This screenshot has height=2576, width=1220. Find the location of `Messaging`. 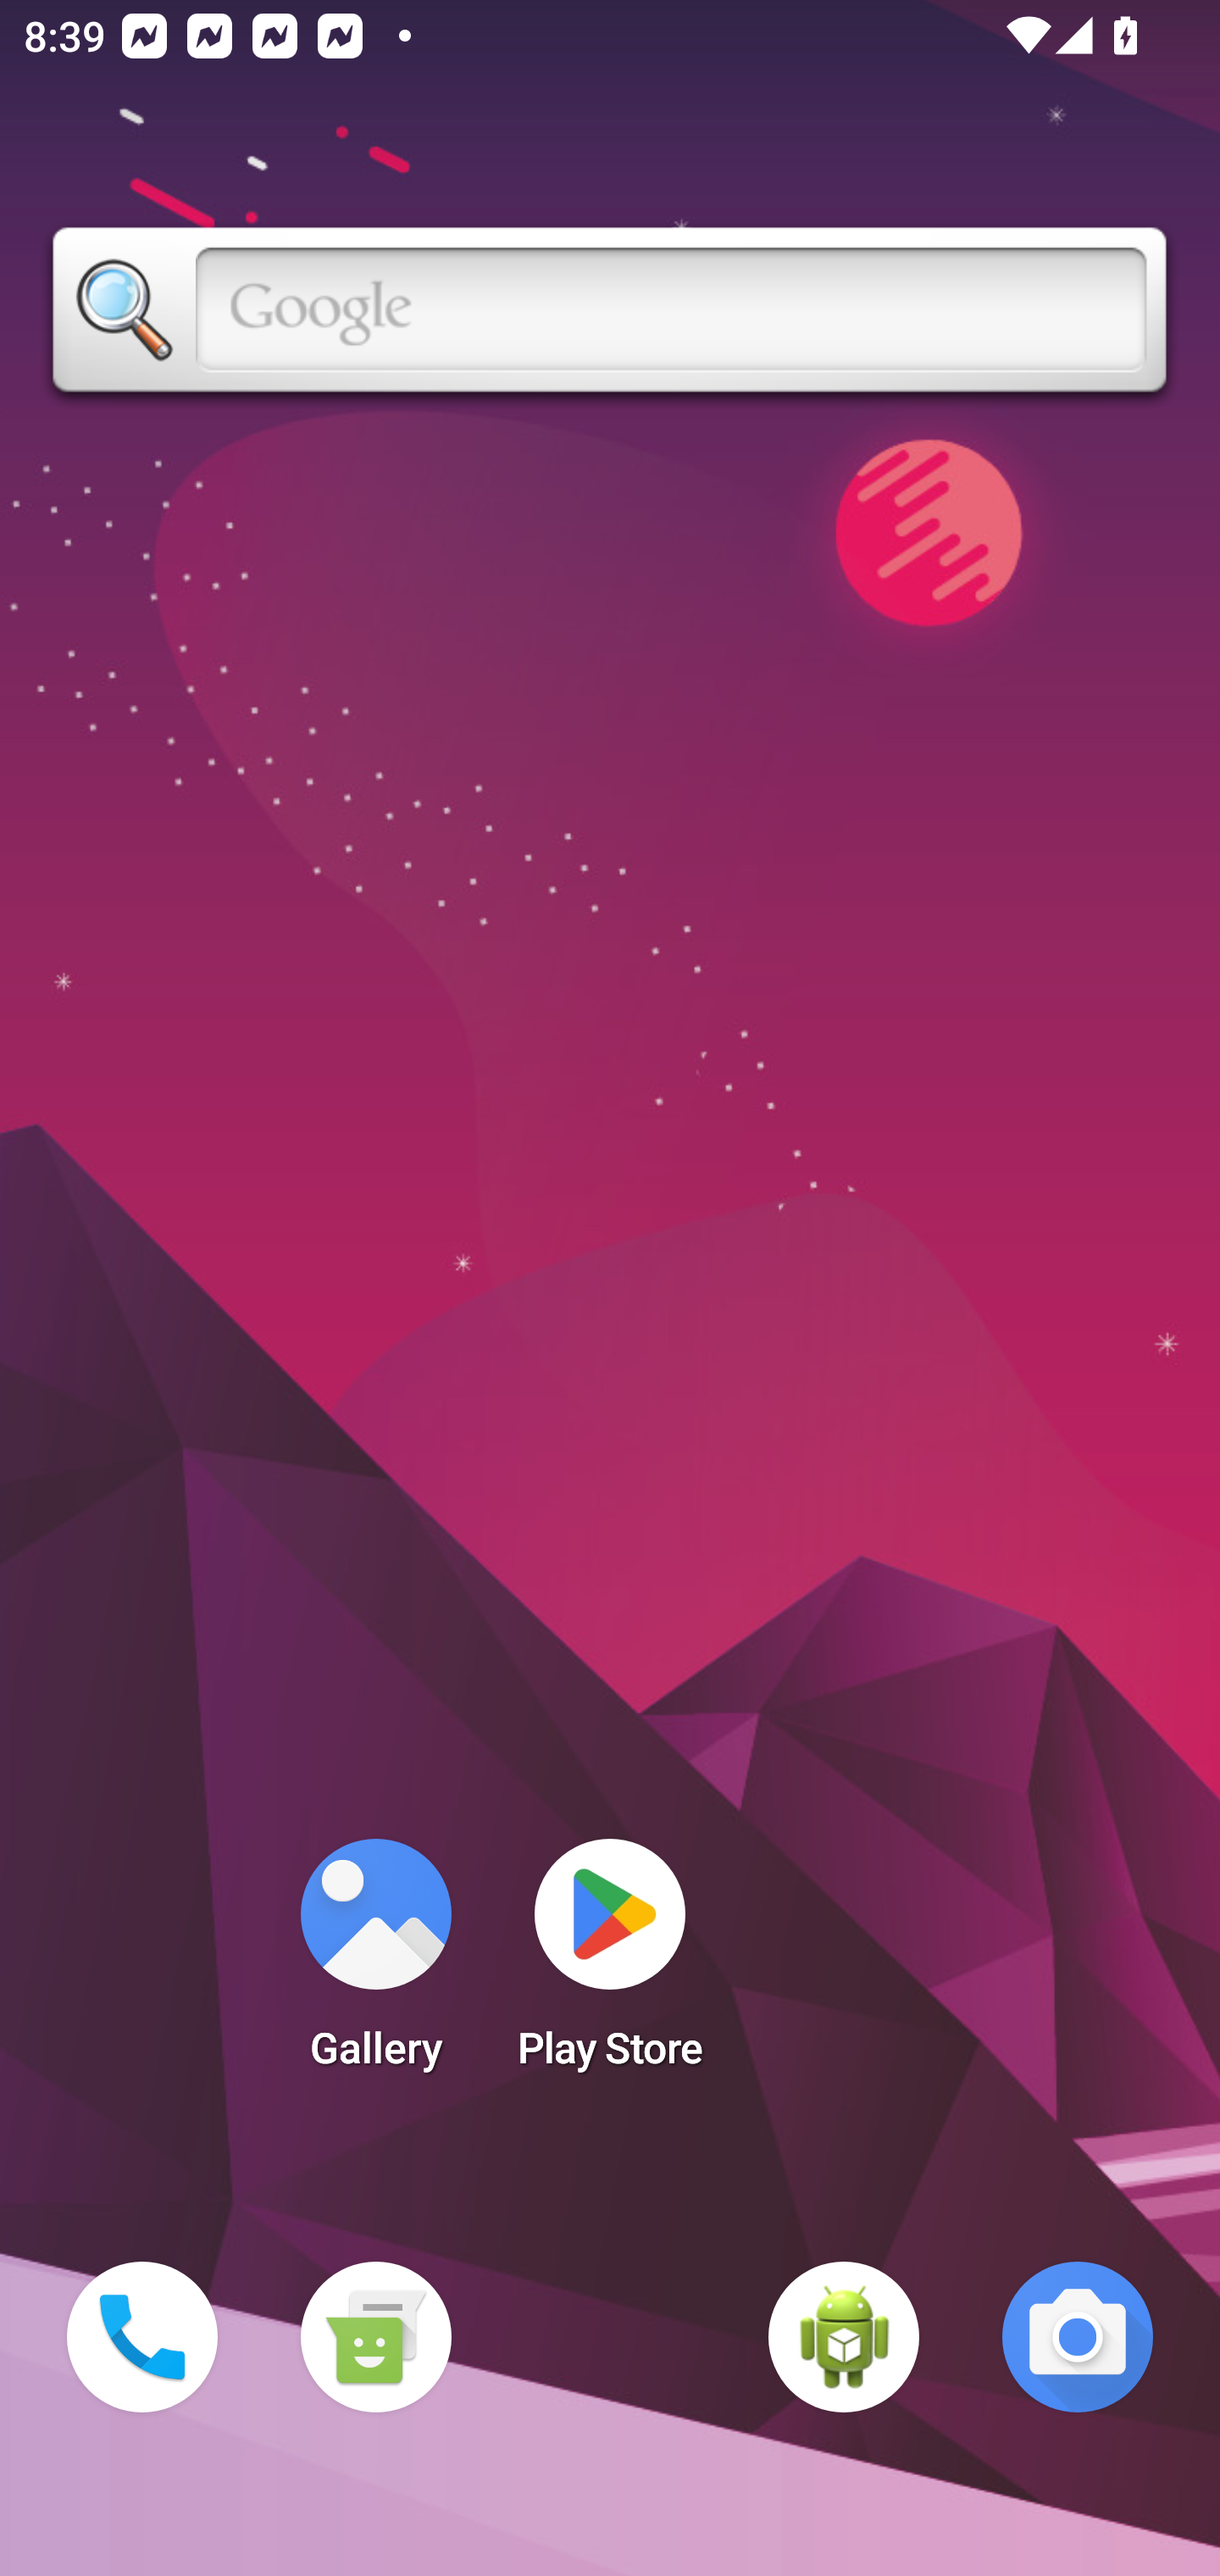

Messaging is located at coordinates (375, 2337).